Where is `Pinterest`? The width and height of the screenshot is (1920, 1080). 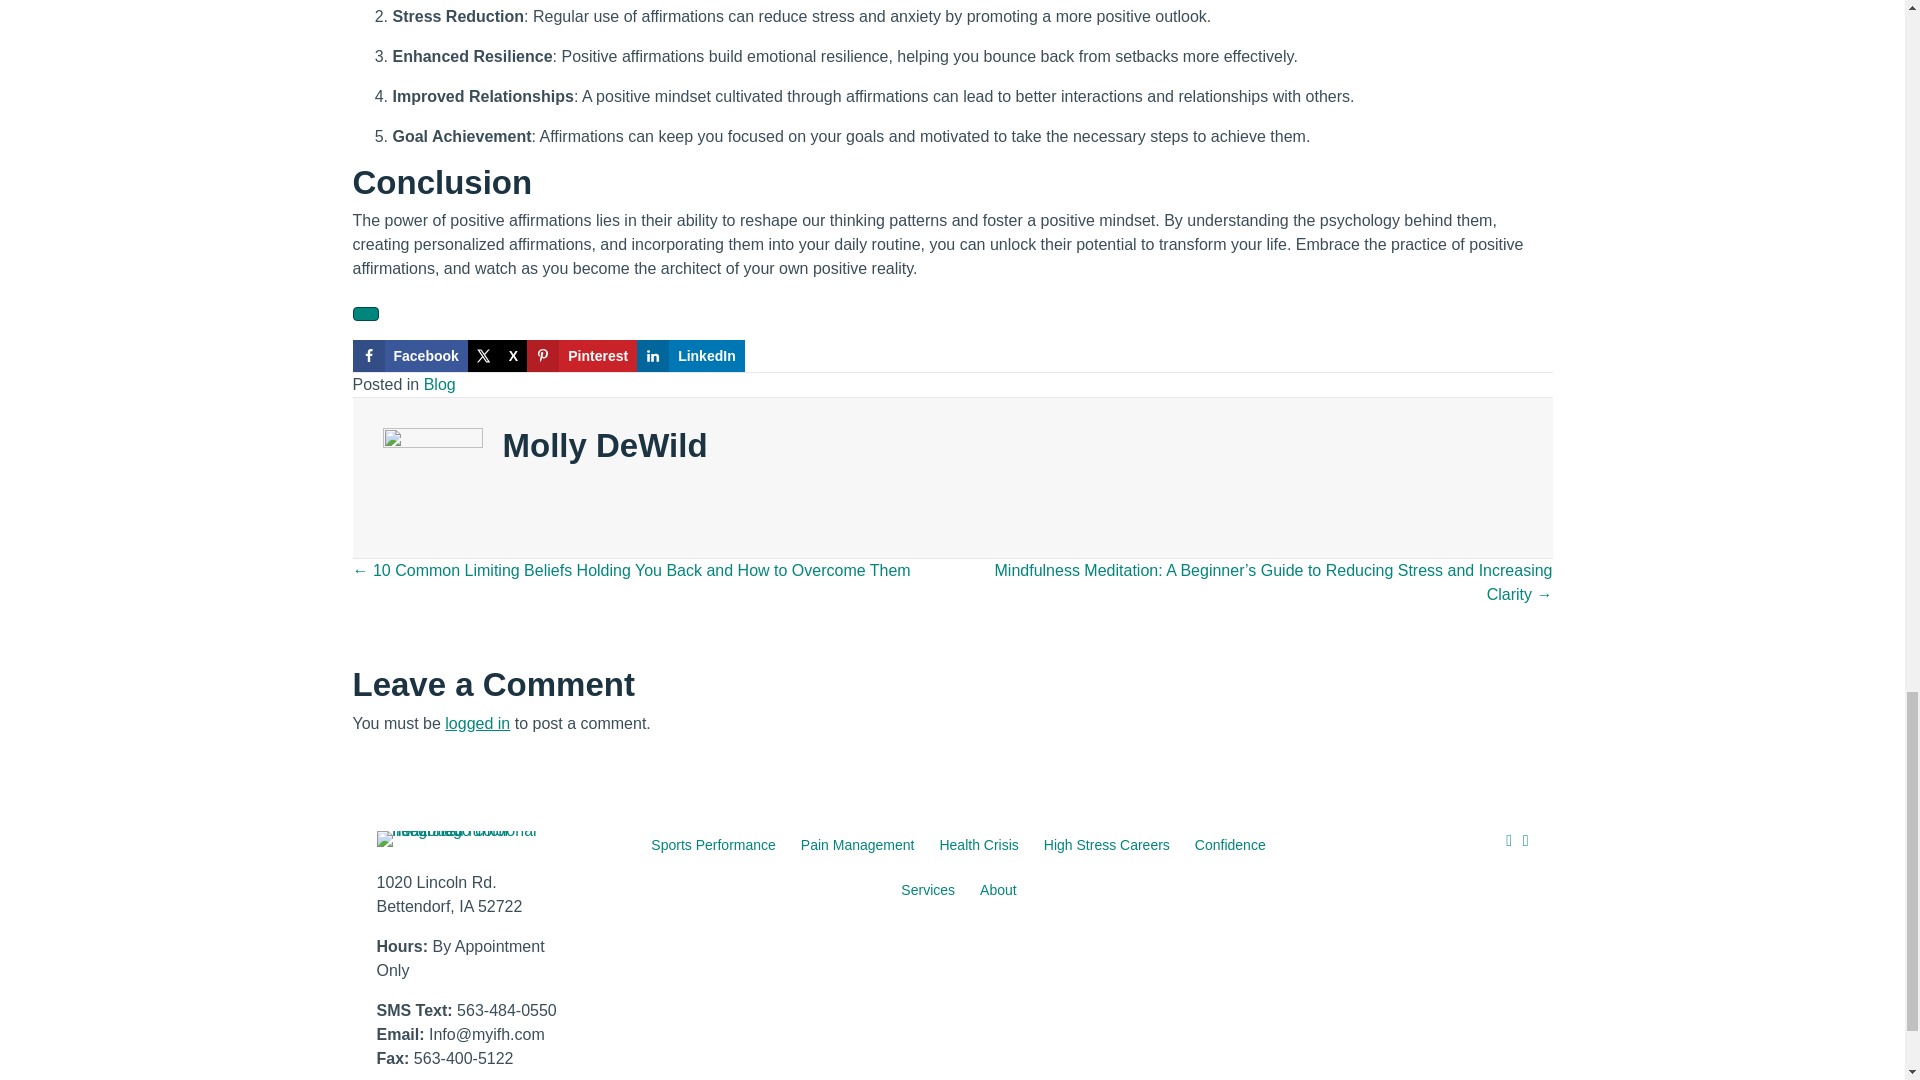 Pinterest is located at coordinates (582, 356).